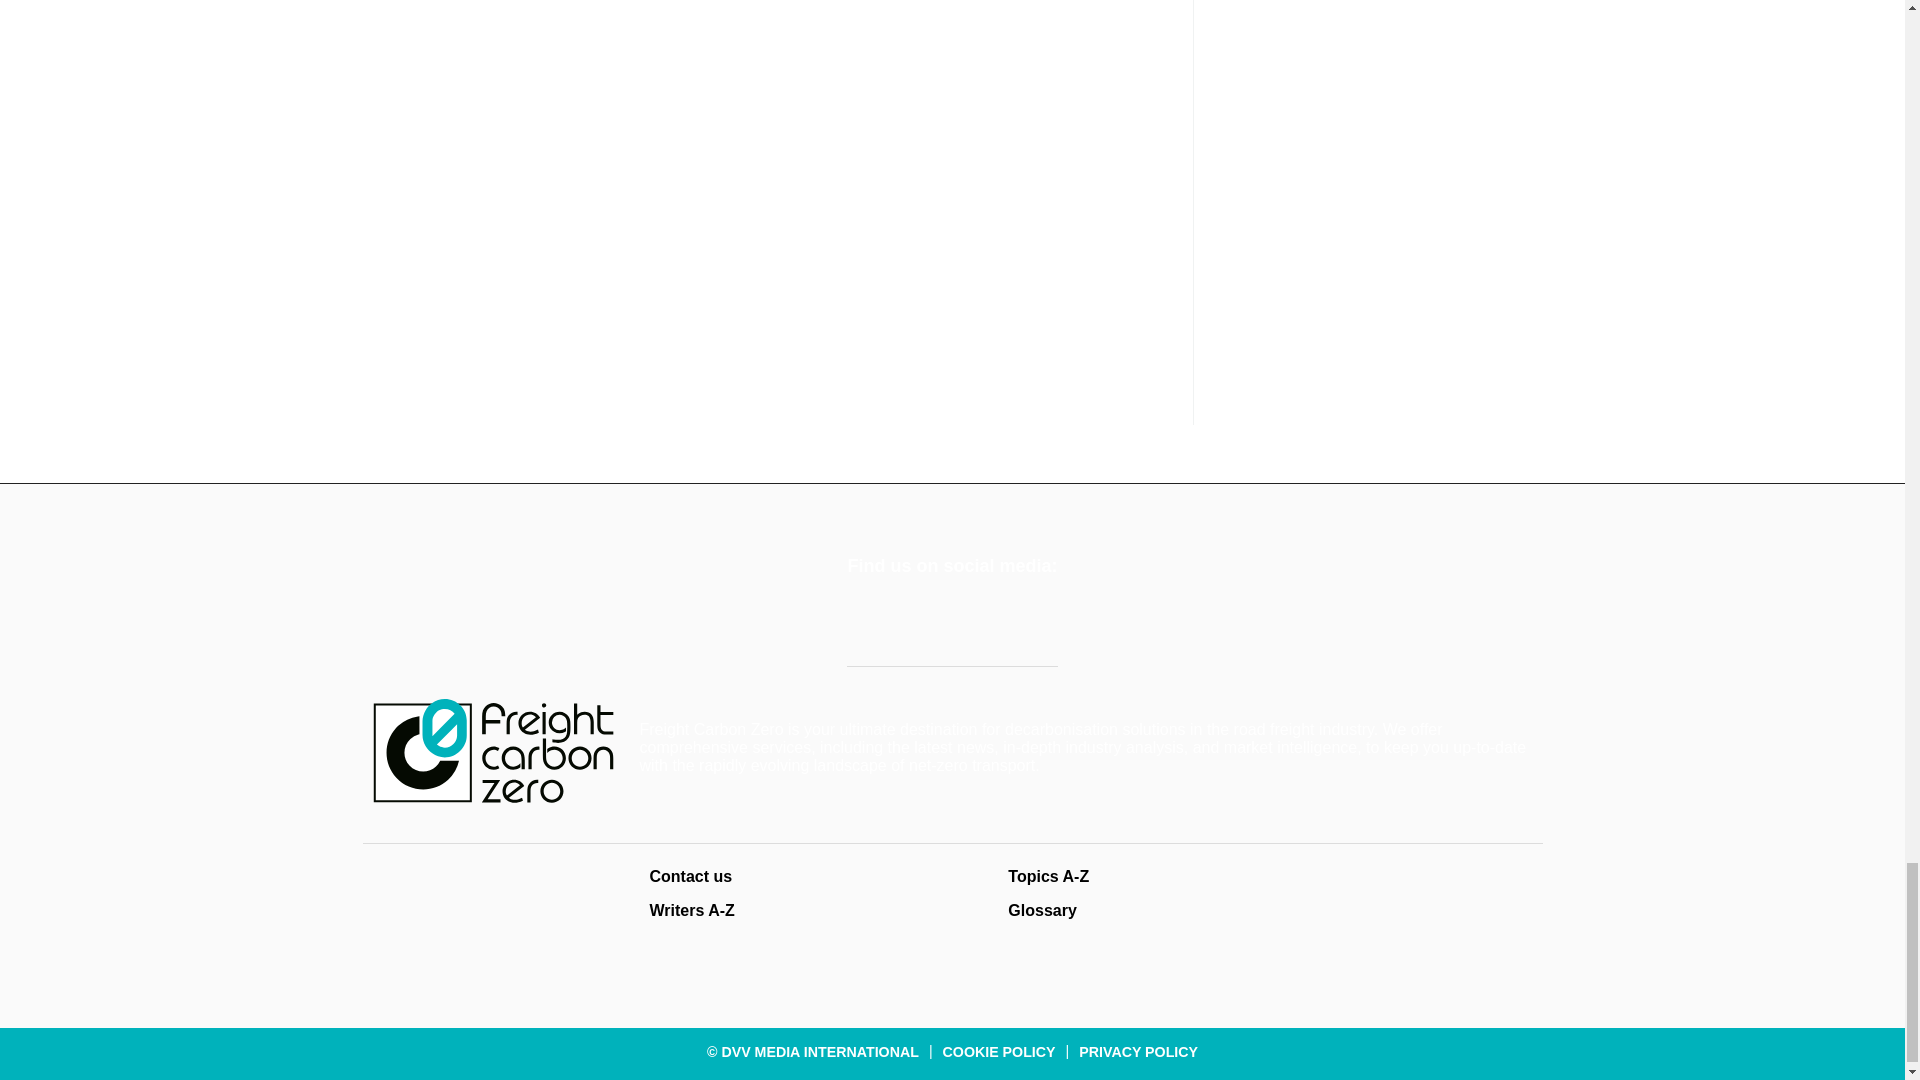 This screenshot has height=1080, width=1920. What do you see at coordinates (868, 618) in the screenshot?
I see `Connect with us on Twitter` at bounding box center [868, 618].